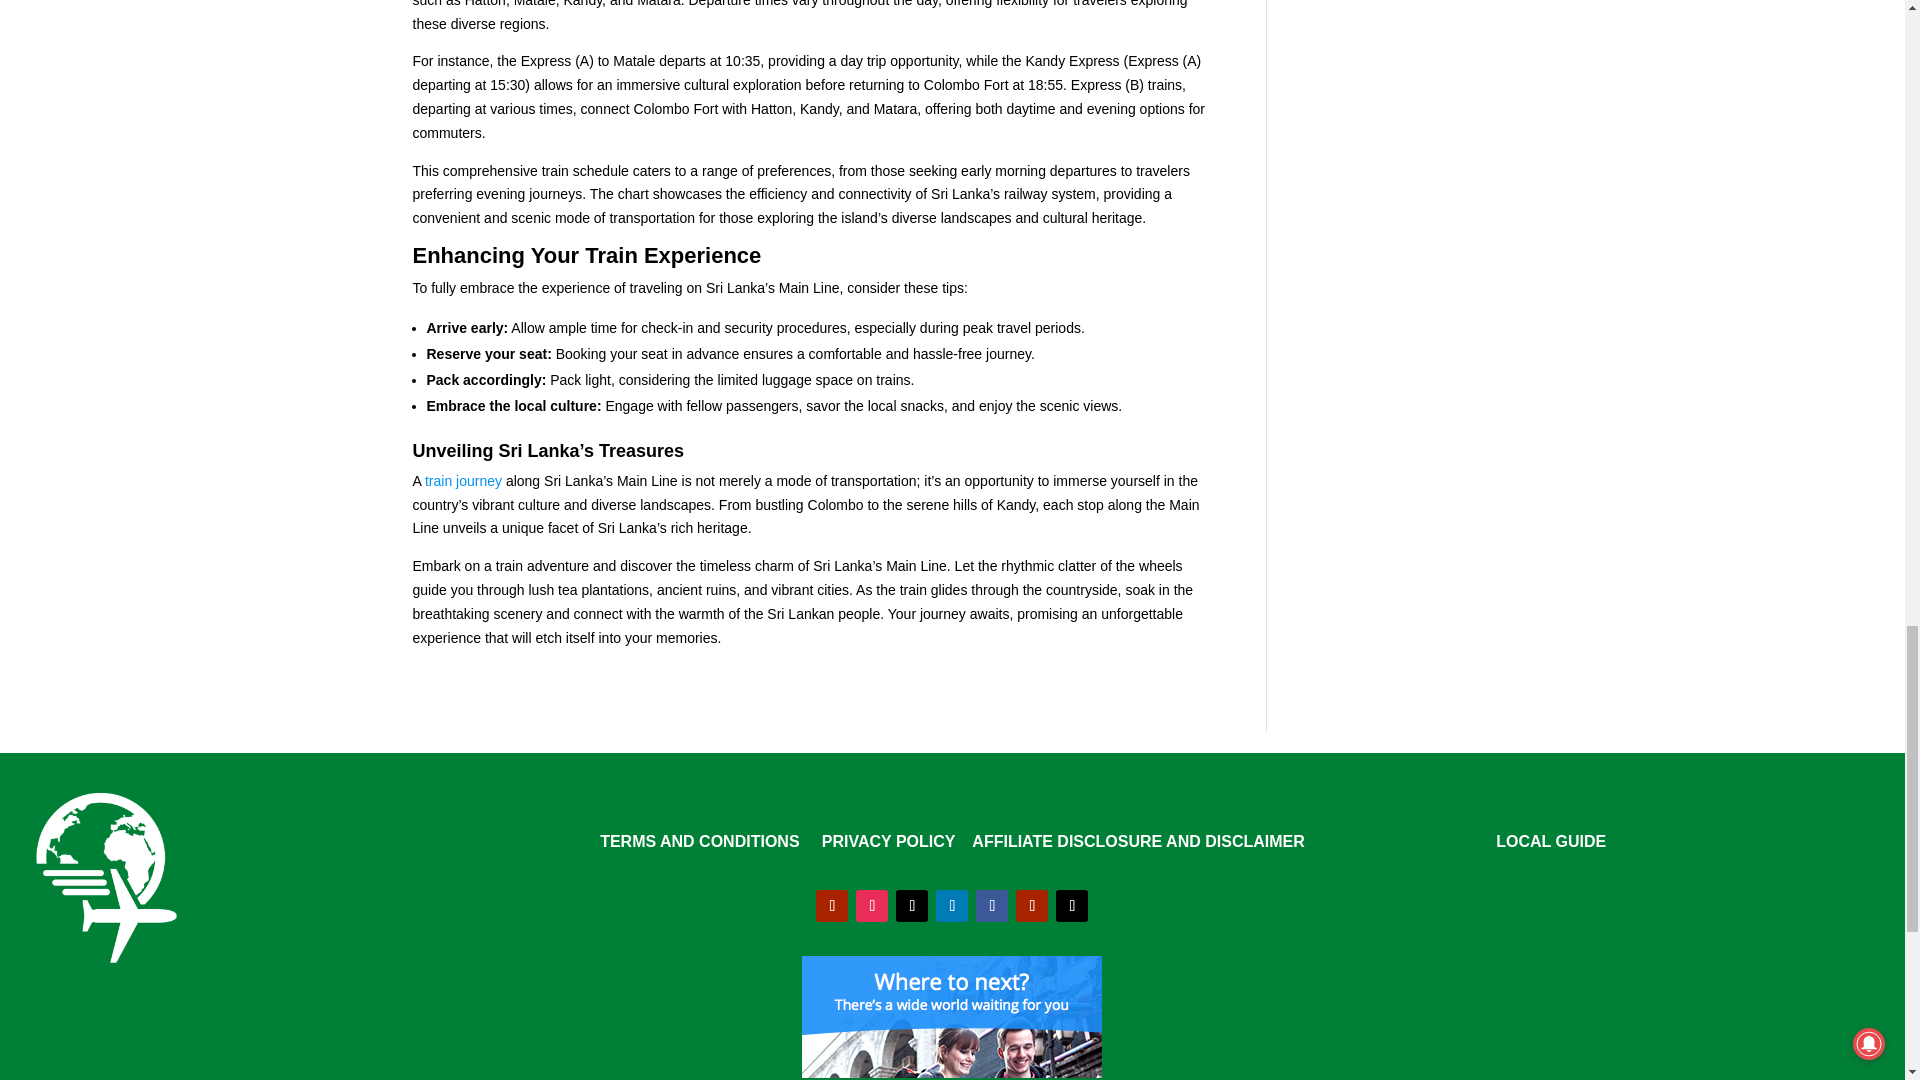  What do you see at coordinates (1032, 906) in the screenshot?
I see `Follow on Quora` at bounding box center [1032, 906].